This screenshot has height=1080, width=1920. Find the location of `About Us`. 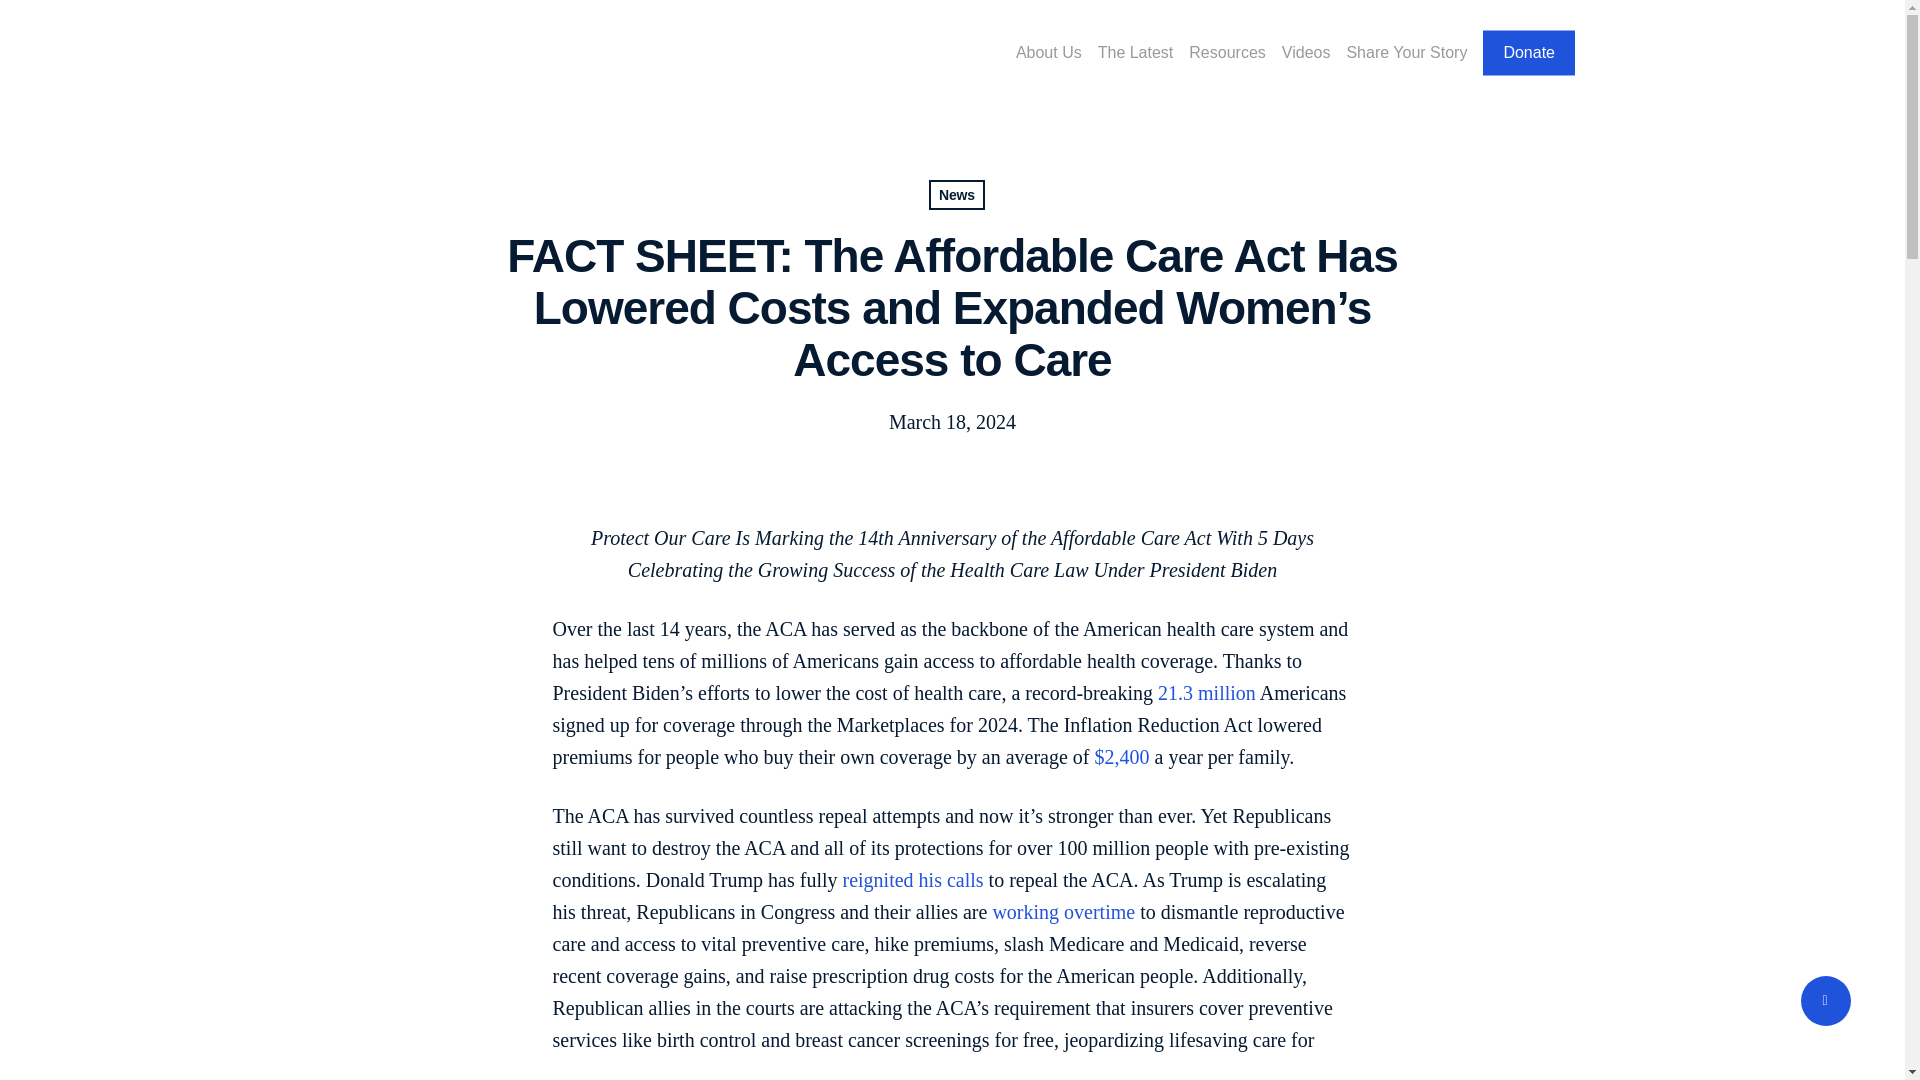

About Us is located at coordinates (1048, 52).